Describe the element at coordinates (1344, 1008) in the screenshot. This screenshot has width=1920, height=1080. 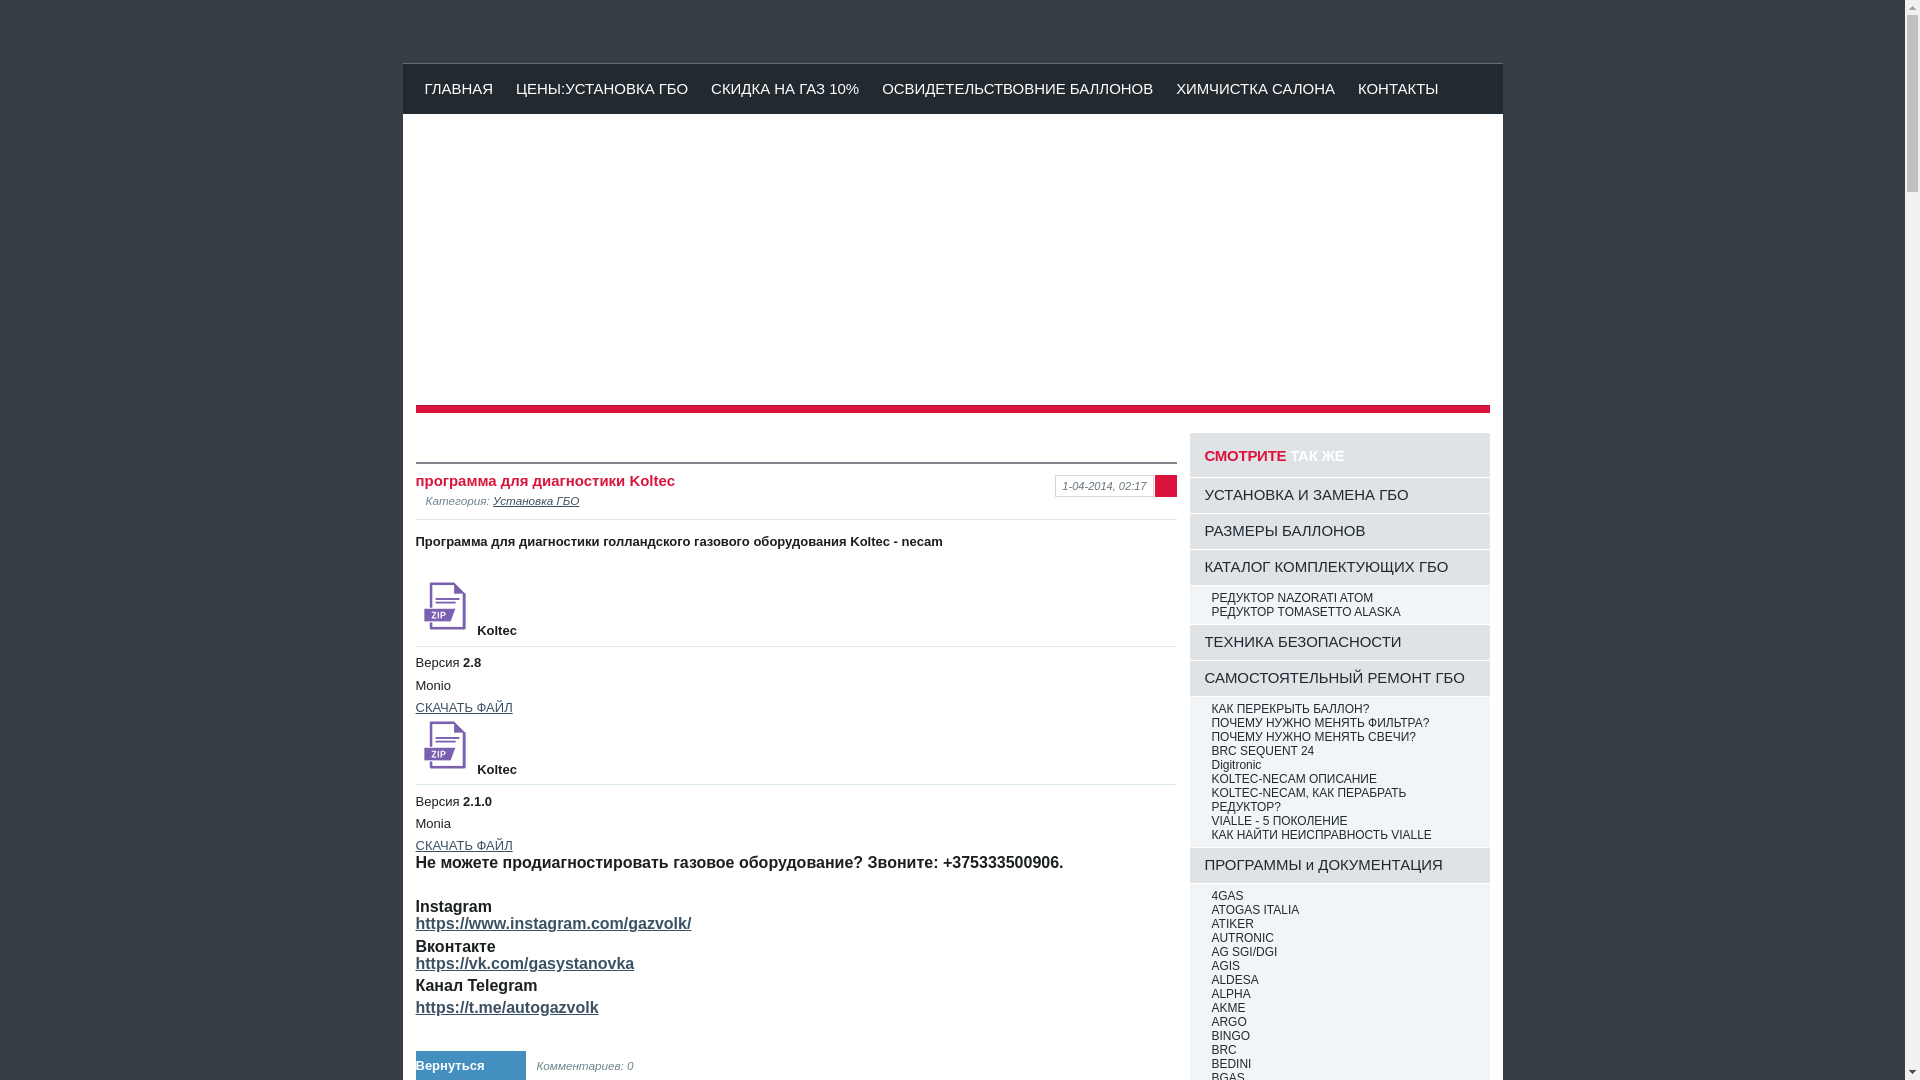
I see `AKME` at that location.